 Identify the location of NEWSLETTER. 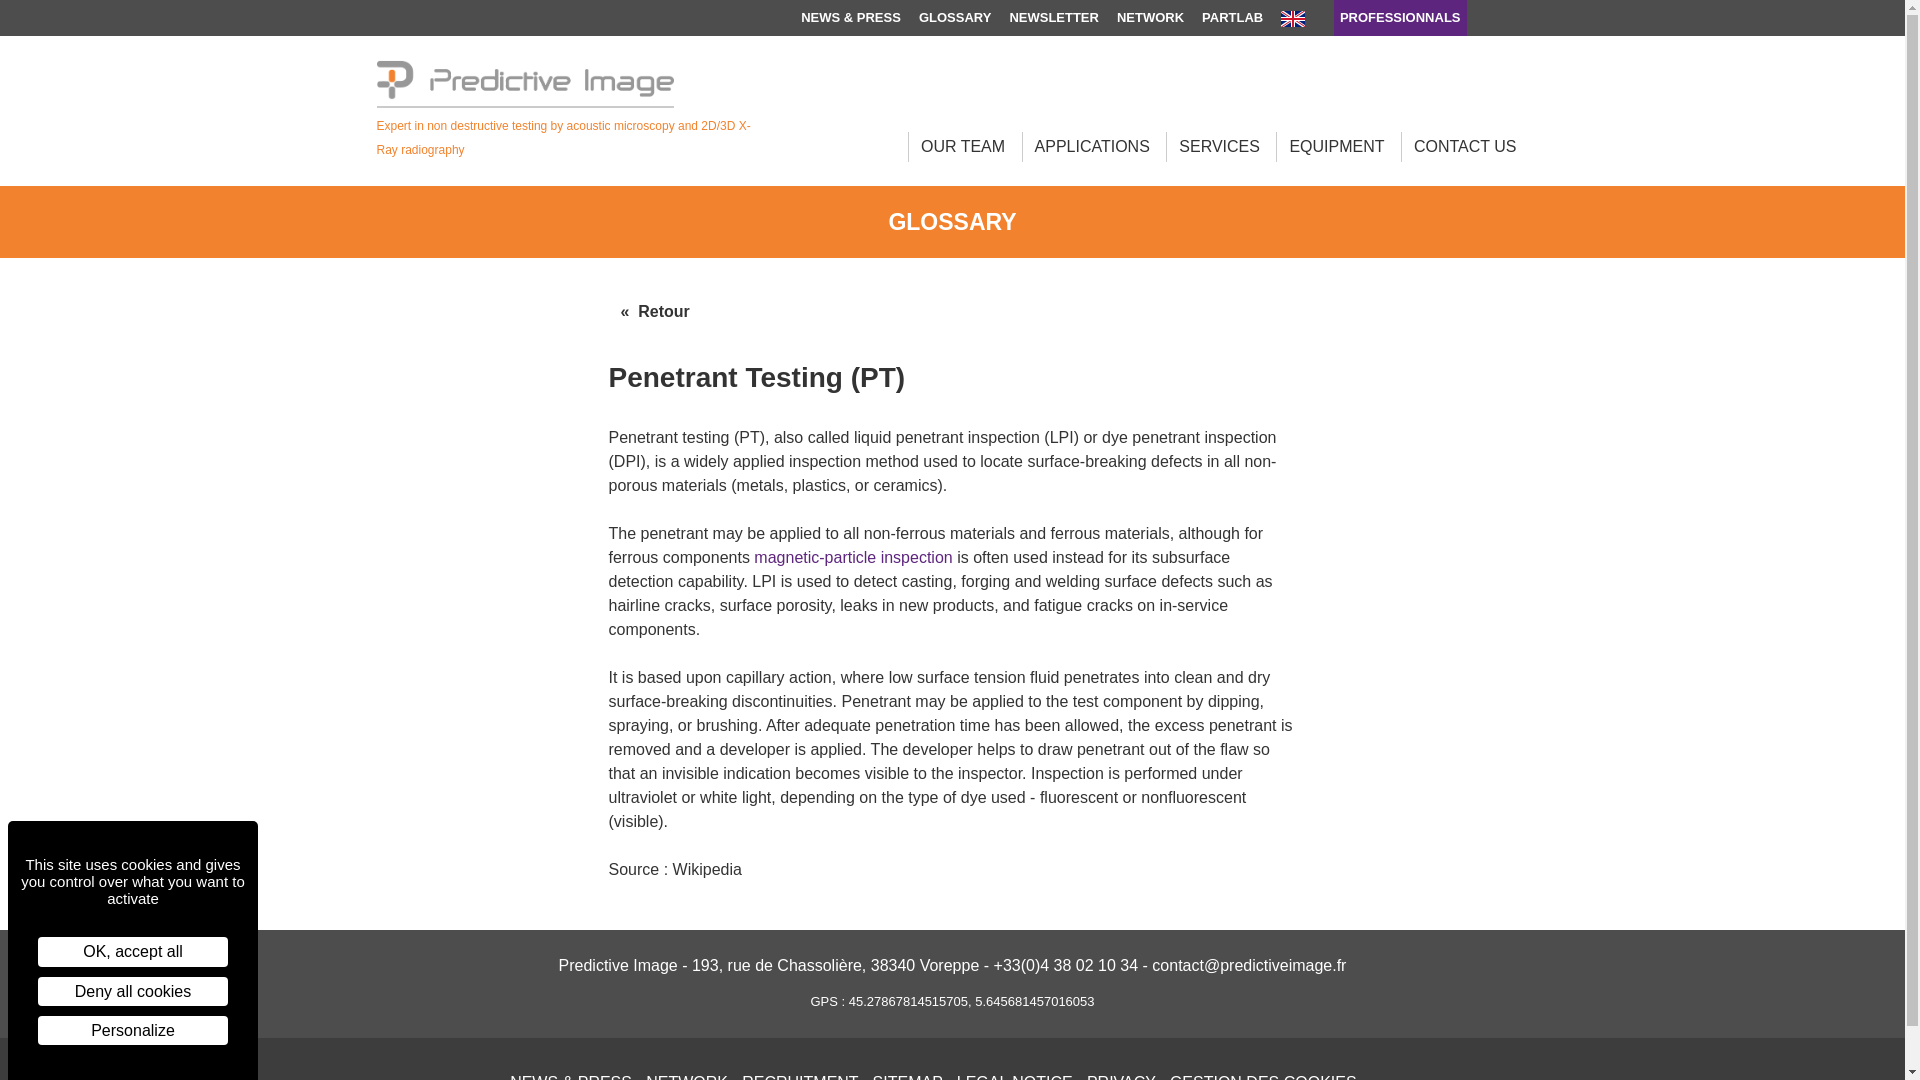
(1054, 18).